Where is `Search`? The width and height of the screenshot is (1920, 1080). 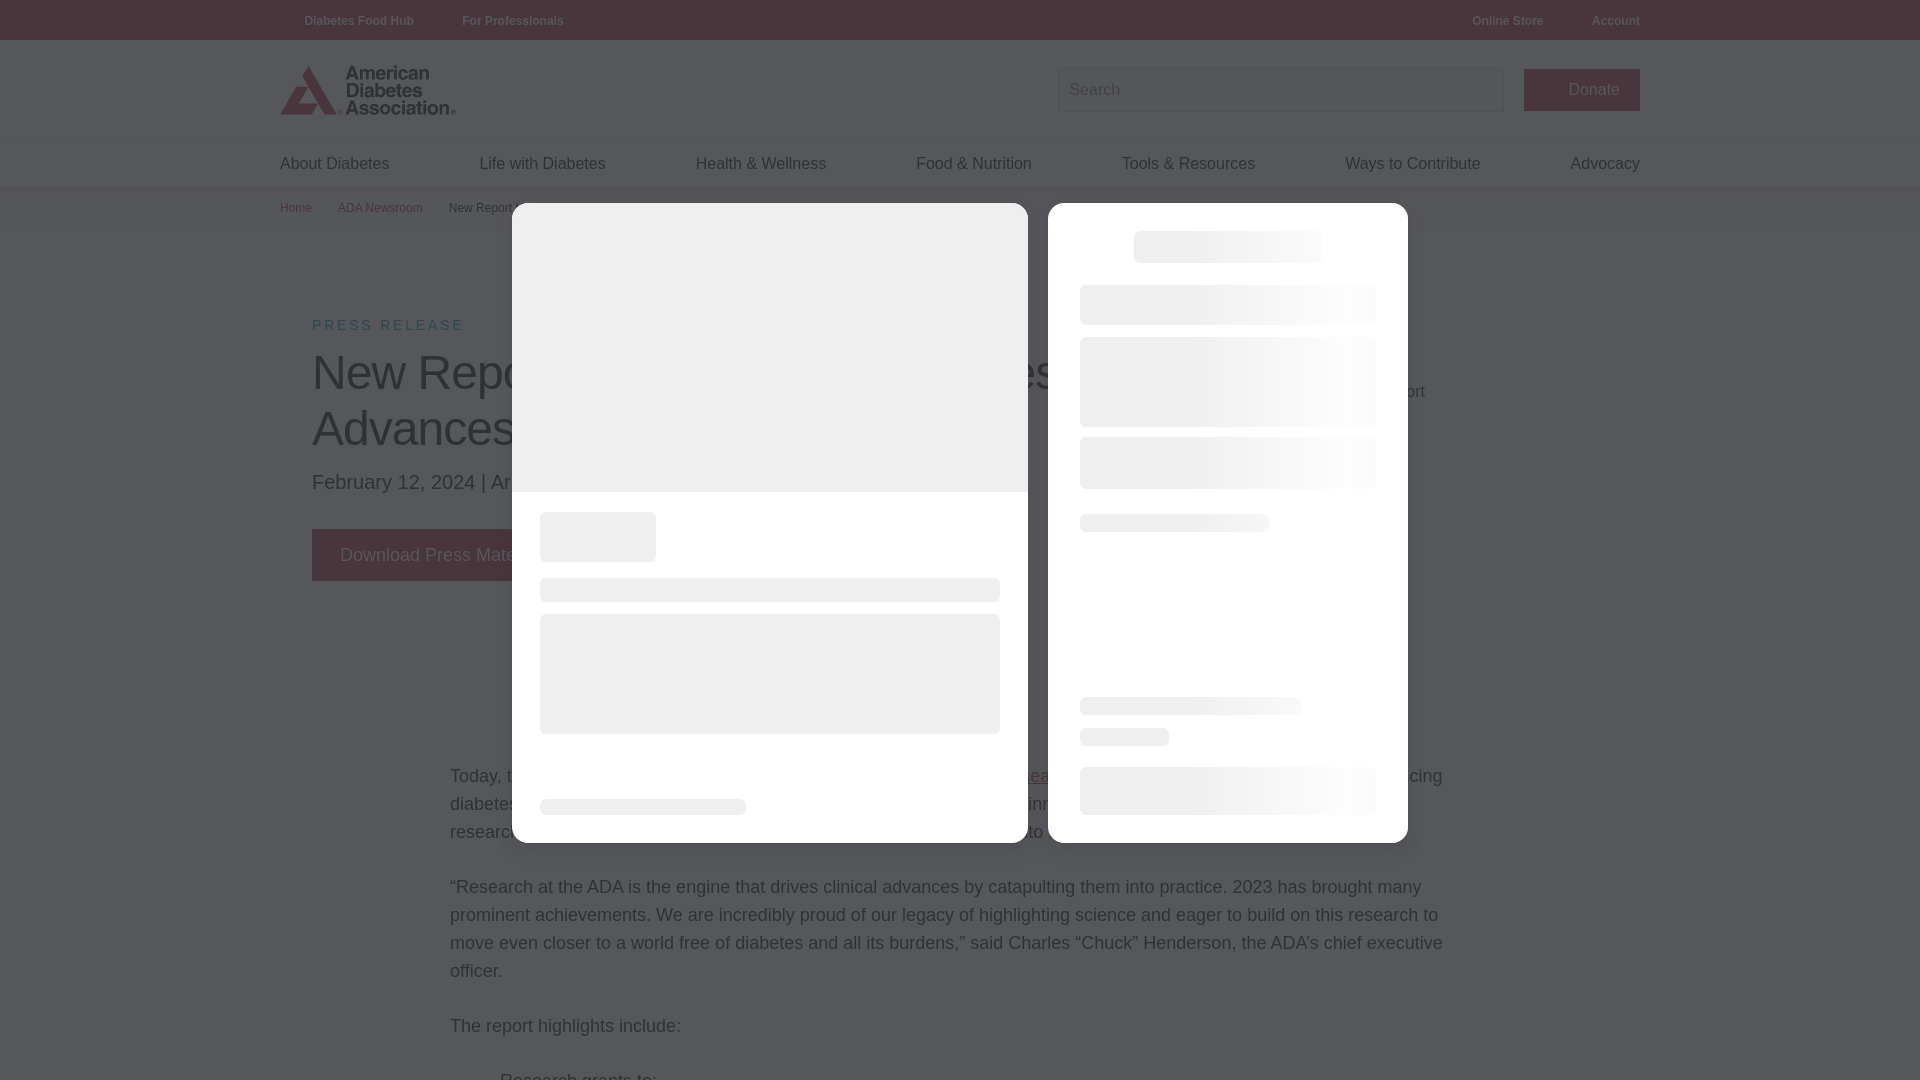 Search is located at coordinates (1481, 90).